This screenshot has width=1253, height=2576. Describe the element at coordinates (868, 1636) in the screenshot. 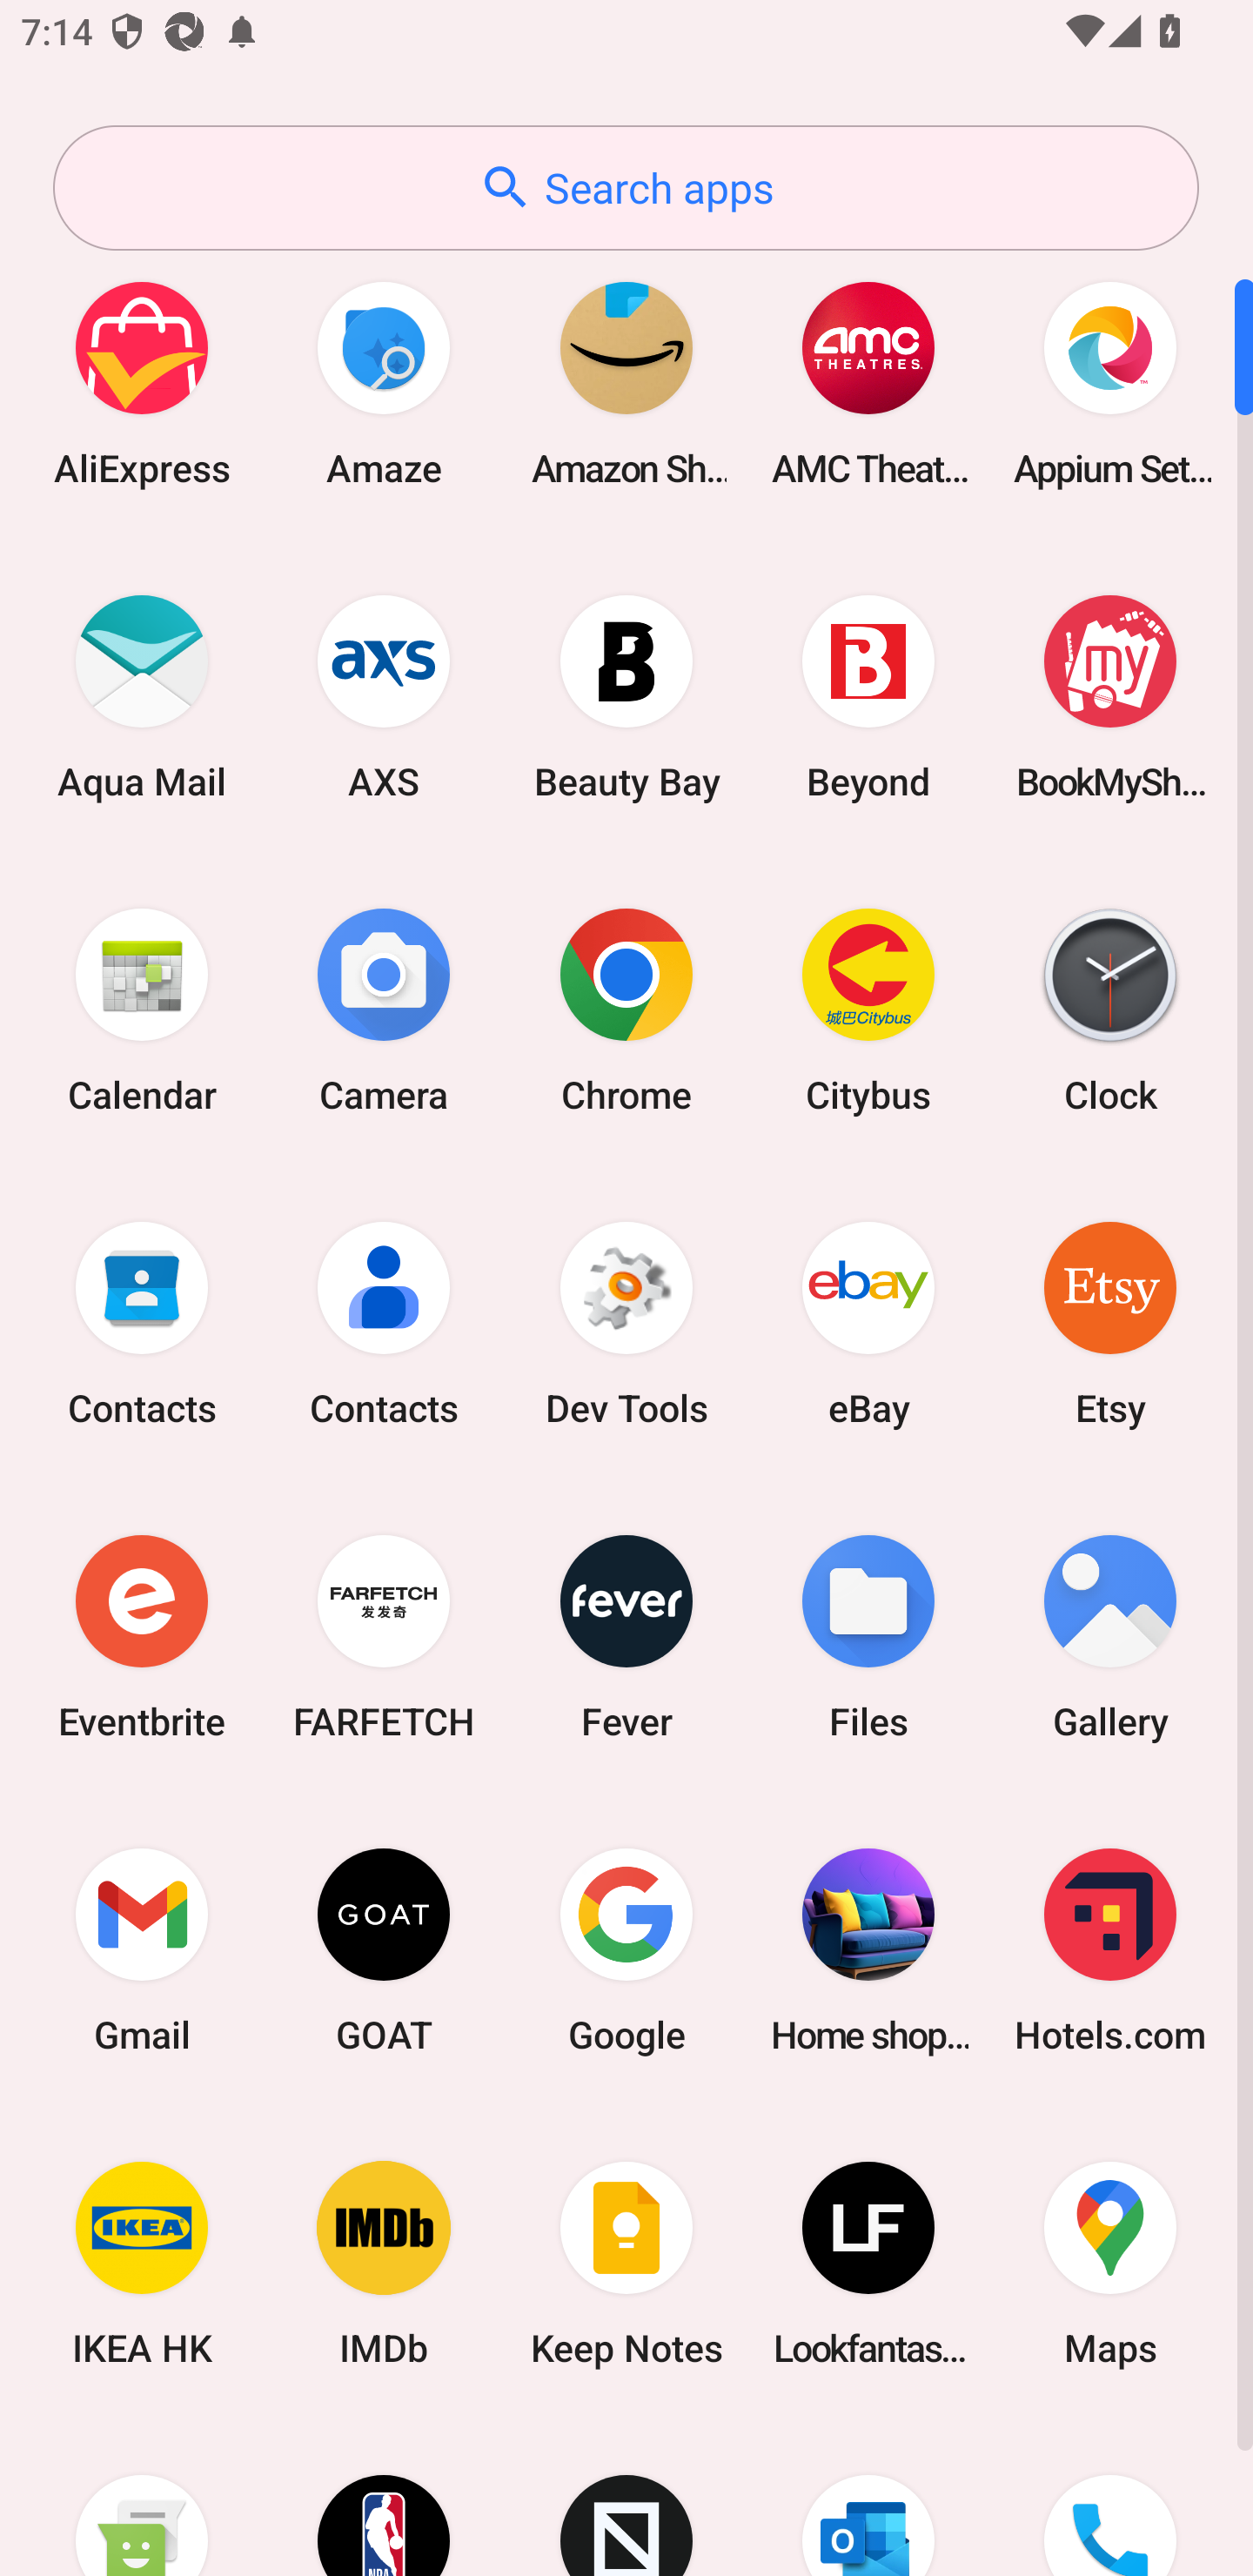

I see `Files` at that location.